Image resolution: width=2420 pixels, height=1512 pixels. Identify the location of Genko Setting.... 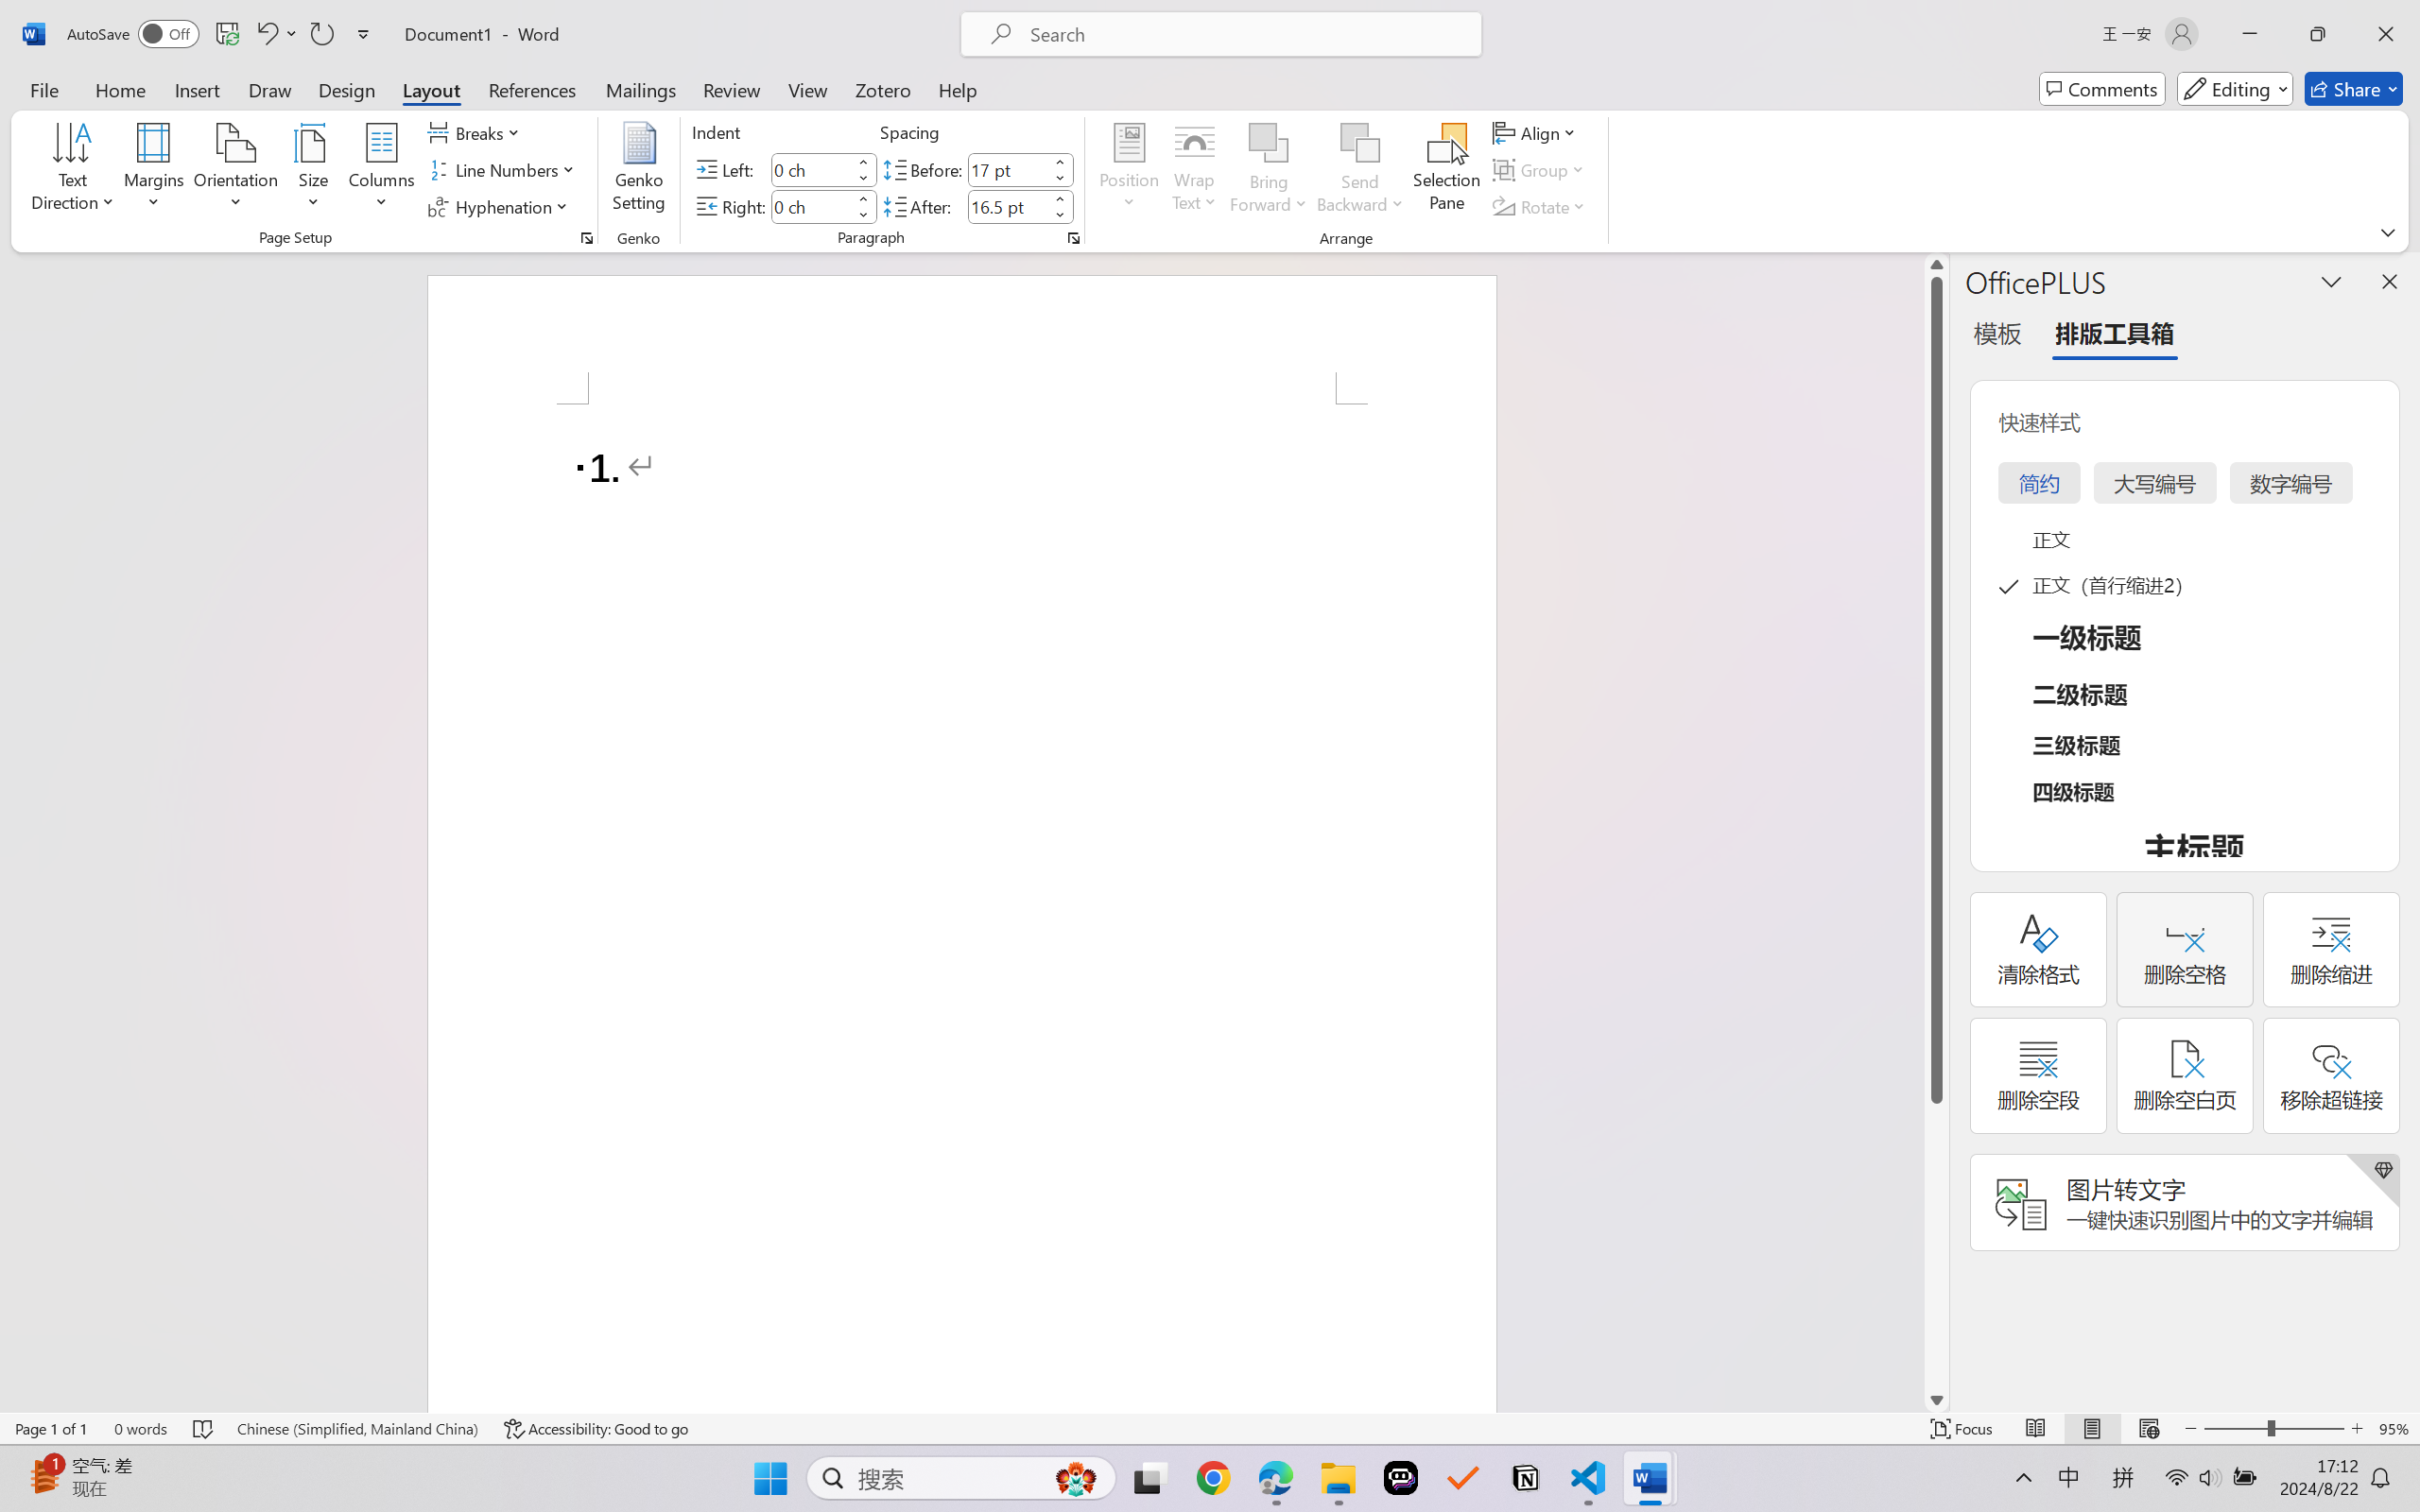
(640, 170).